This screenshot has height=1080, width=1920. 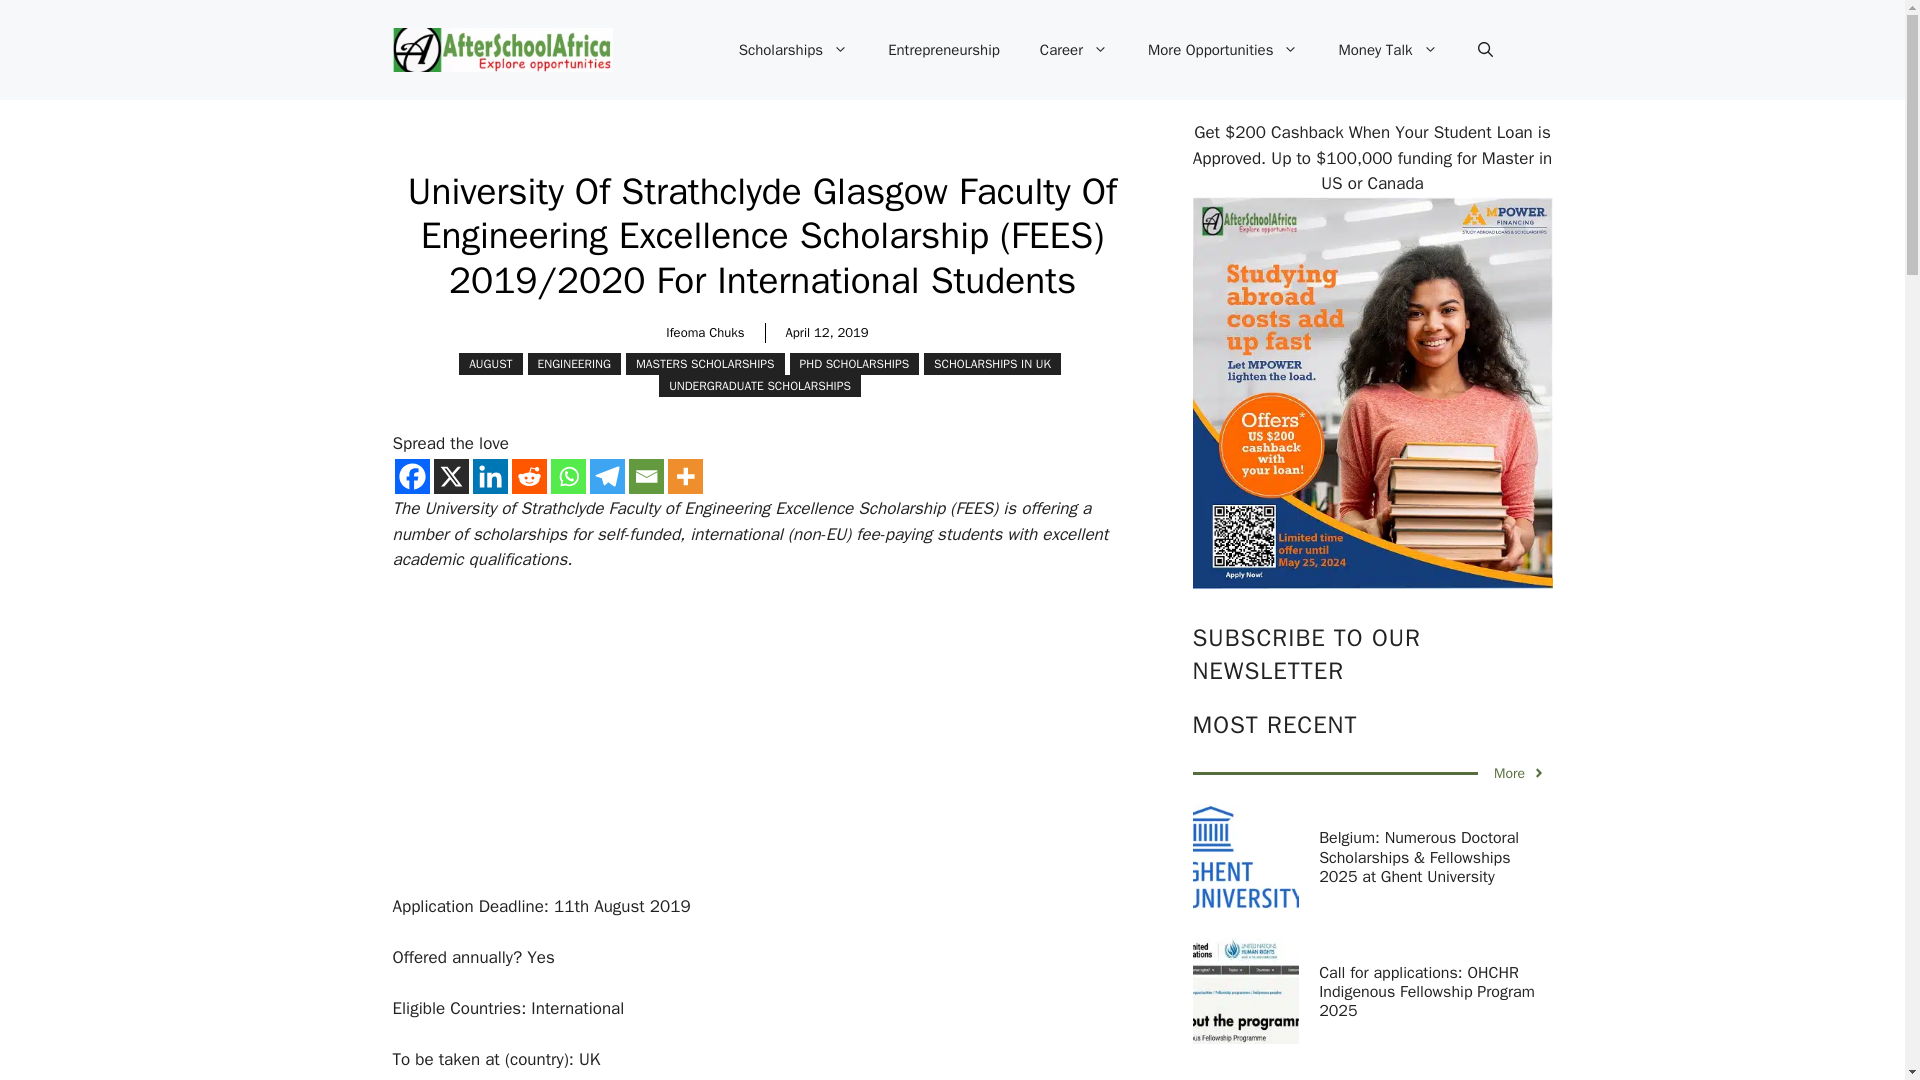 I want to click on AUGUST, so click(x=490, y=364).